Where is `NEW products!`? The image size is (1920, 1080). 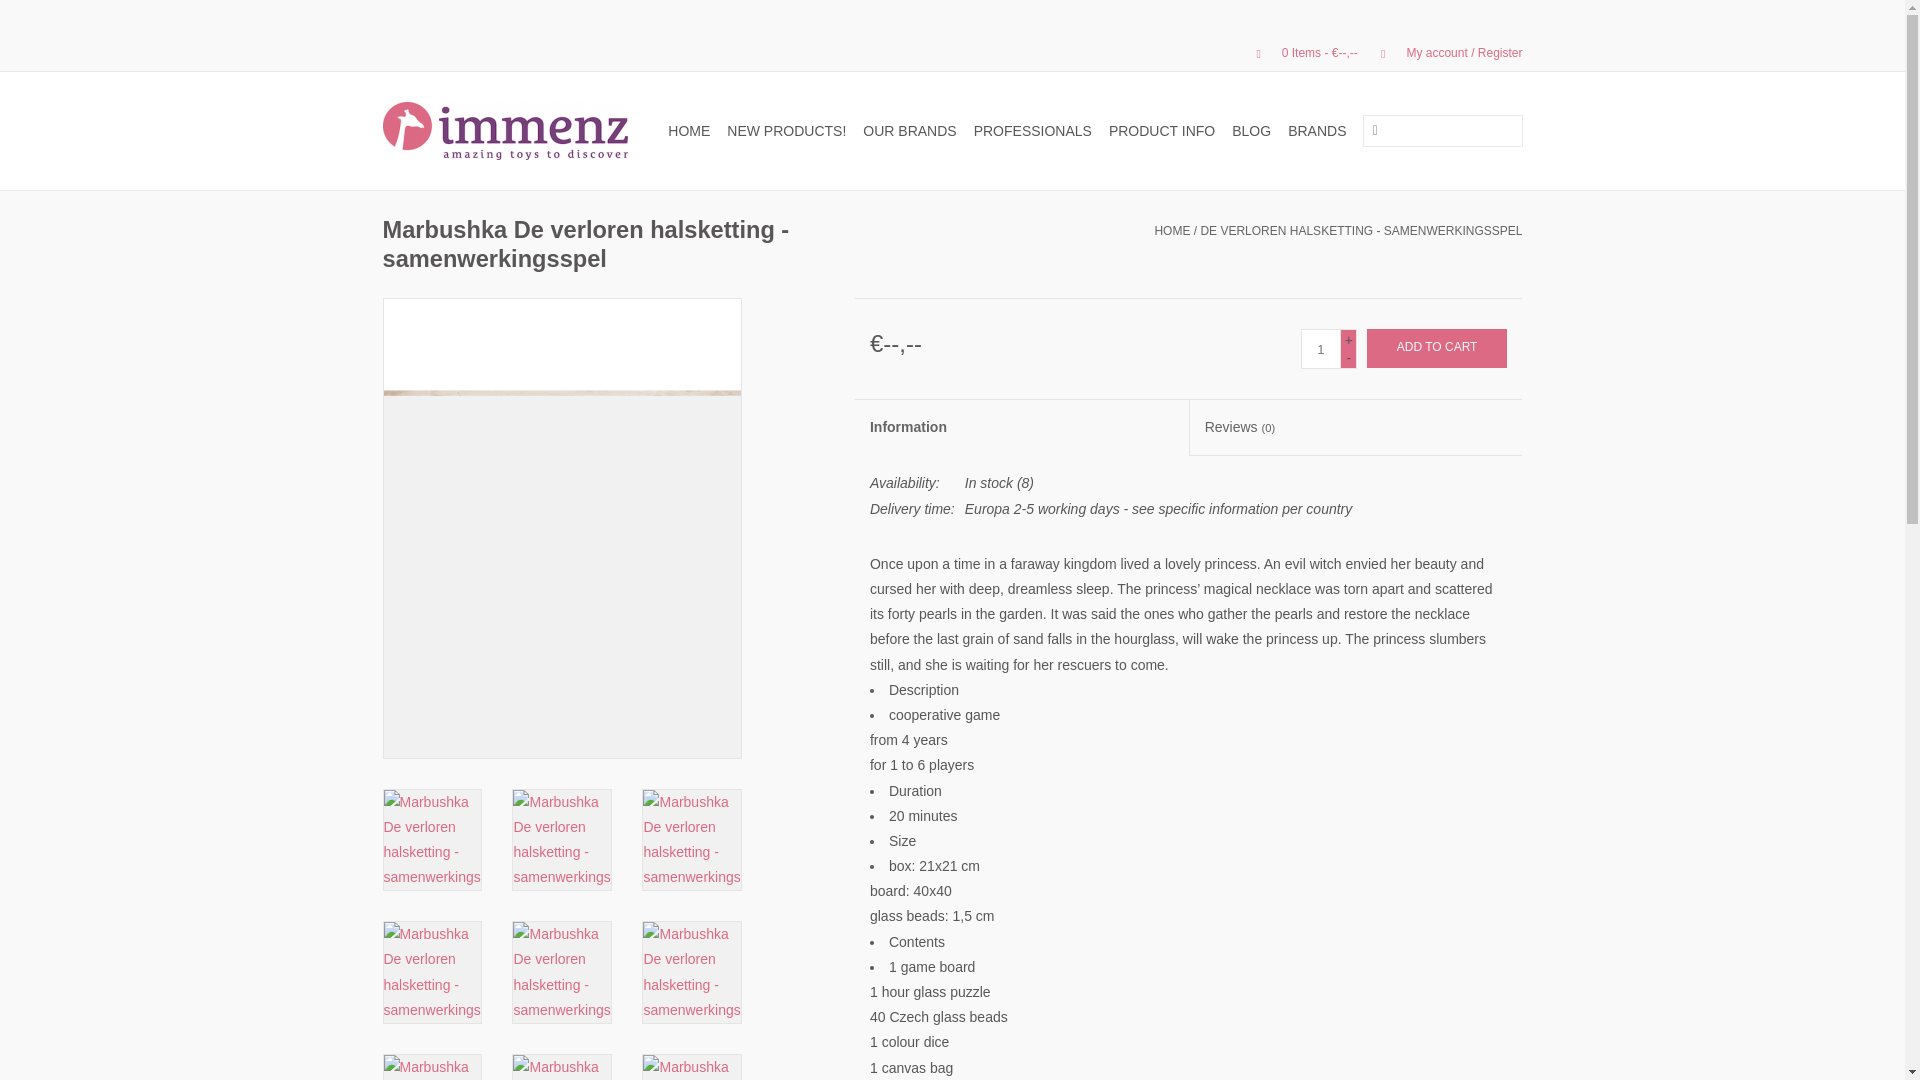
NEW products! is located at coordinates (786, 130).